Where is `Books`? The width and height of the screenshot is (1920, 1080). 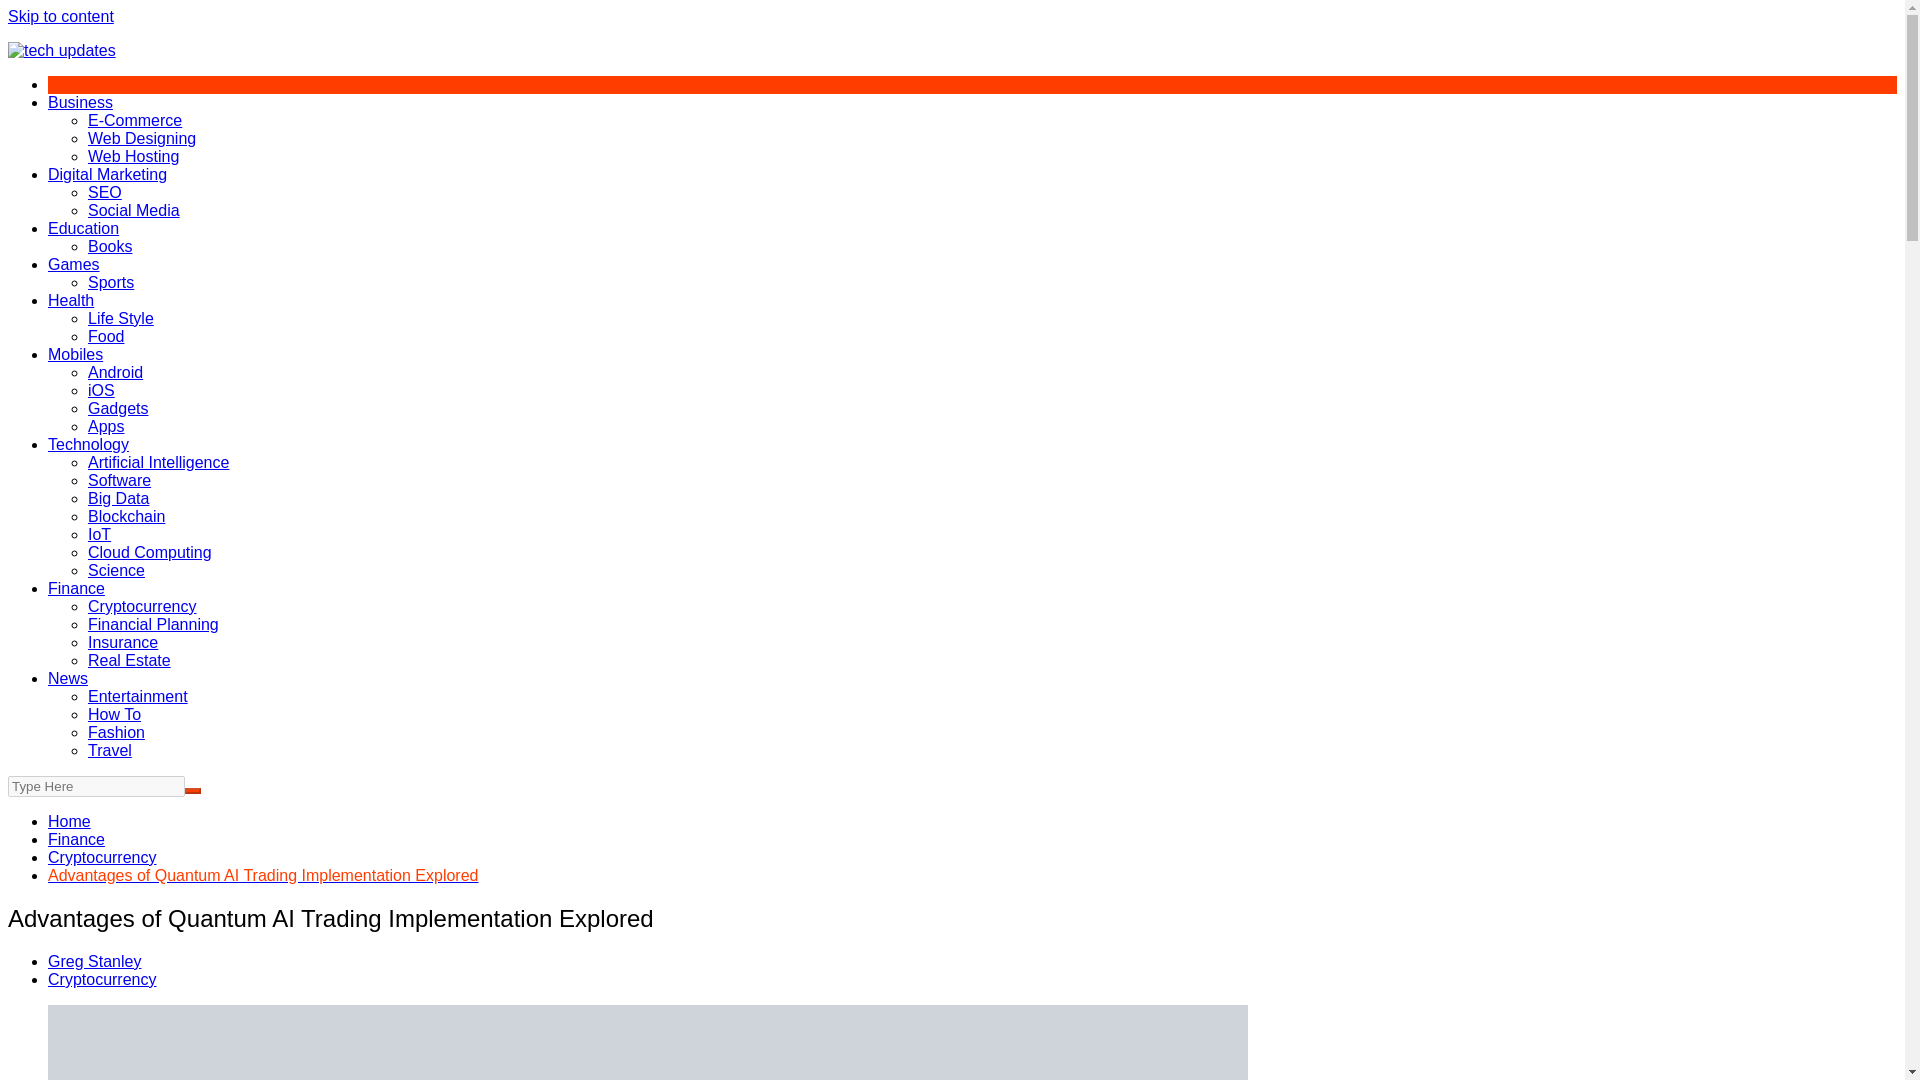
Books is located at coordinates (110, 246).